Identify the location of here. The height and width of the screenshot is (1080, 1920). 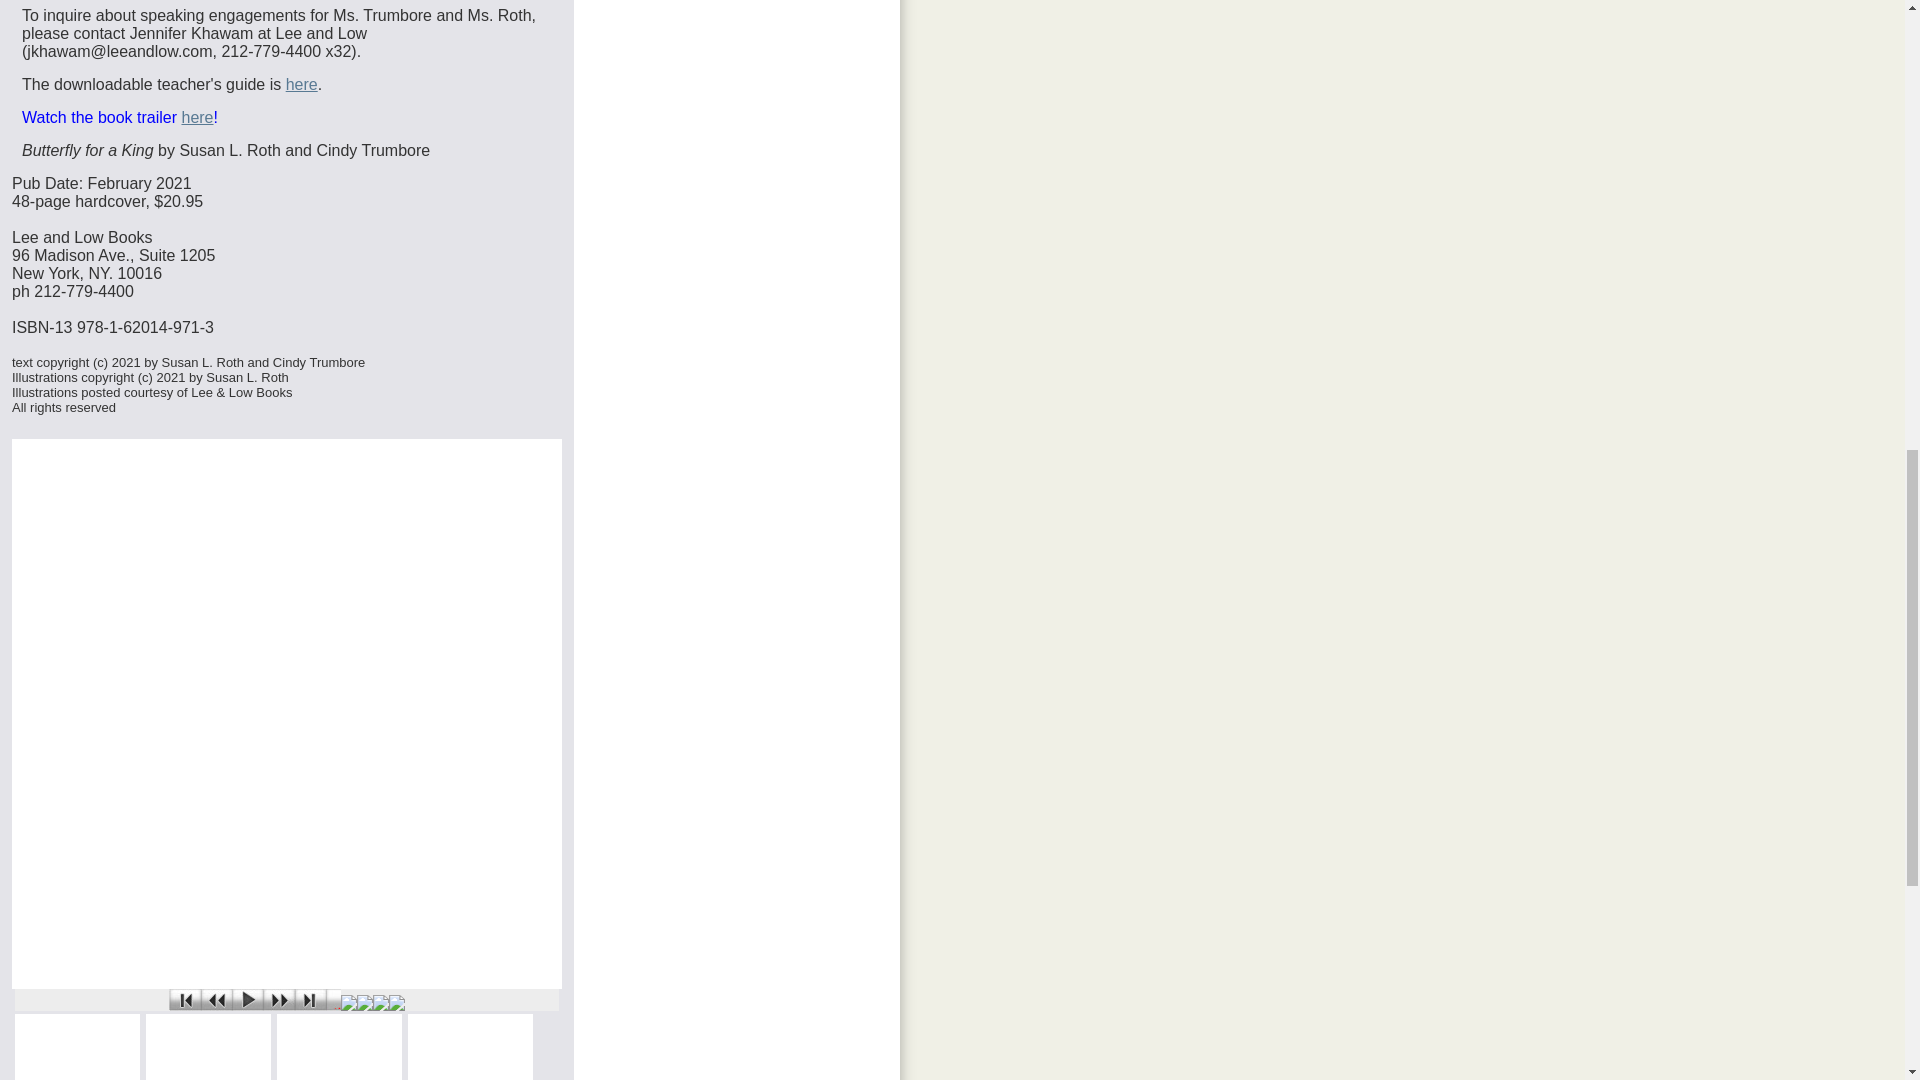
(302, 84).